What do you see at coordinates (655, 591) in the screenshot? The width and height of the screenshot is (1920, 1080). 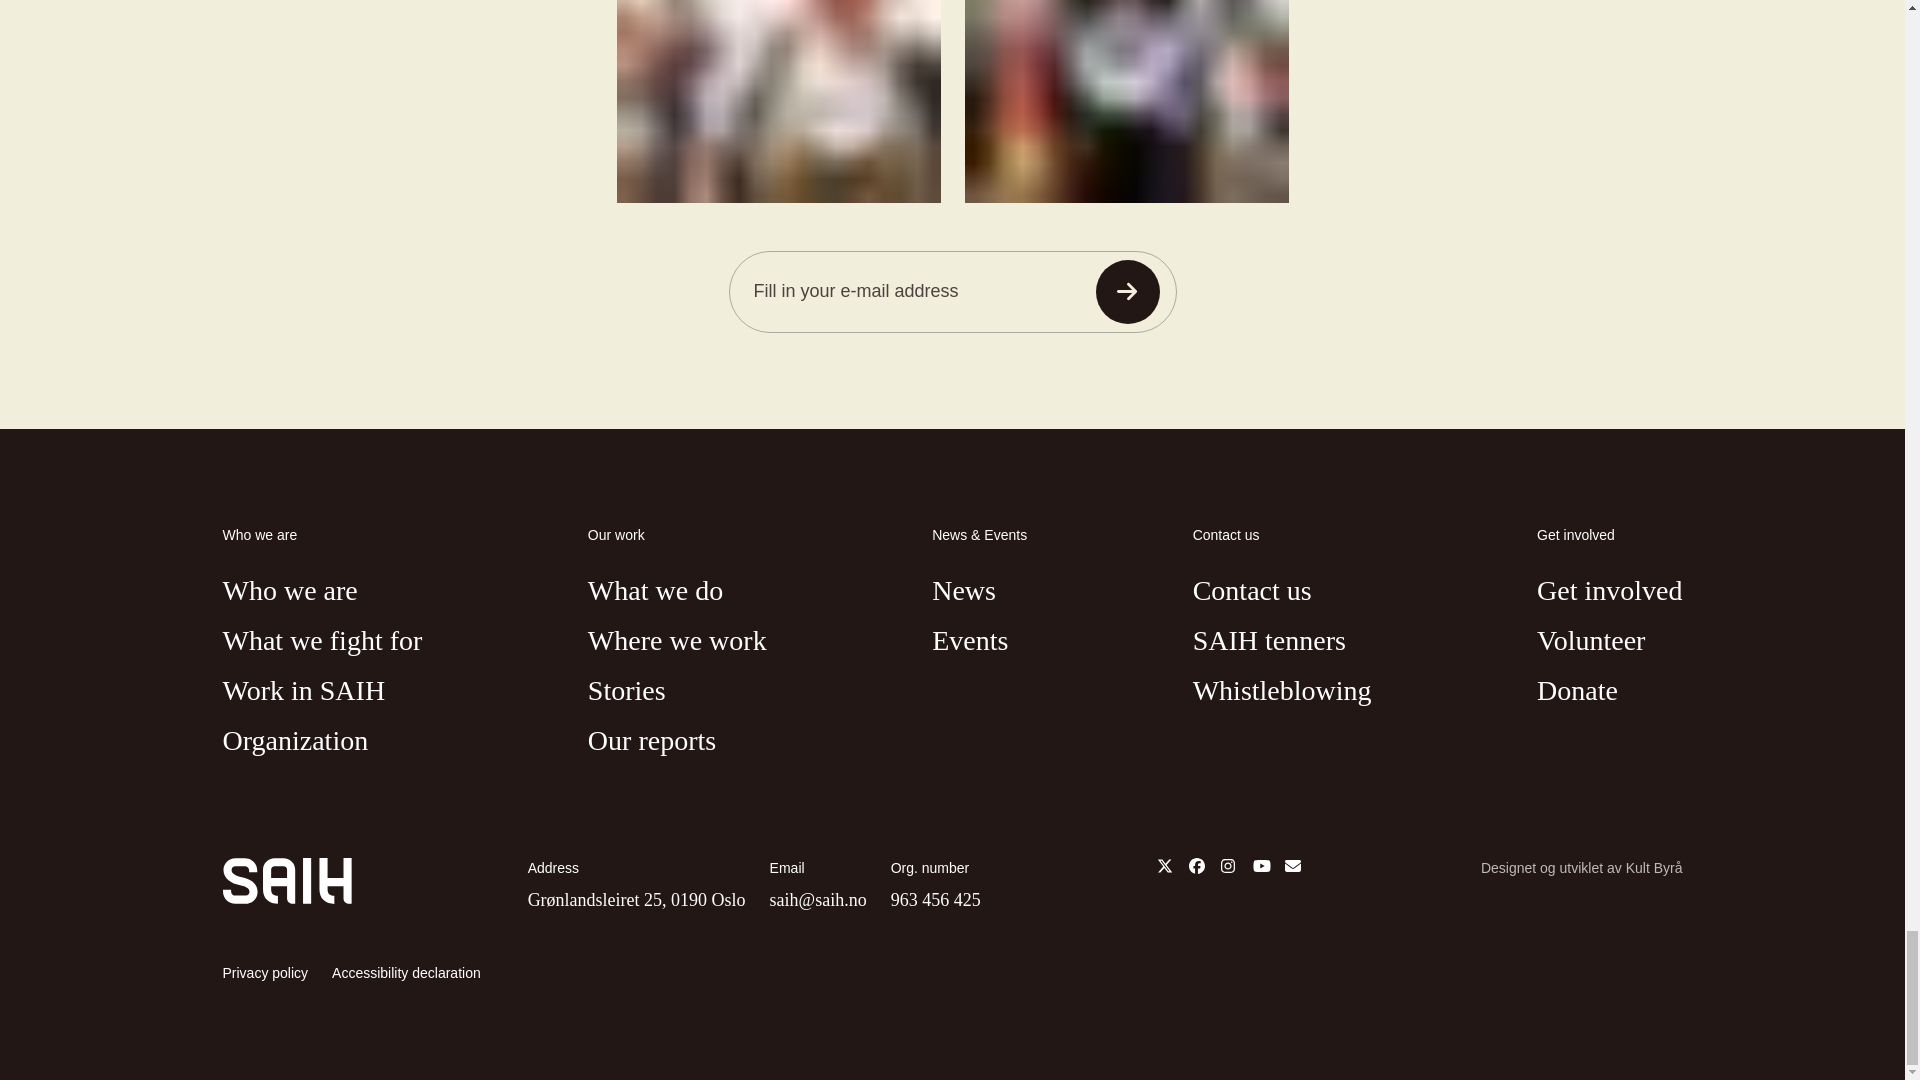 I see `What we do` at bounding box center [655, 591].